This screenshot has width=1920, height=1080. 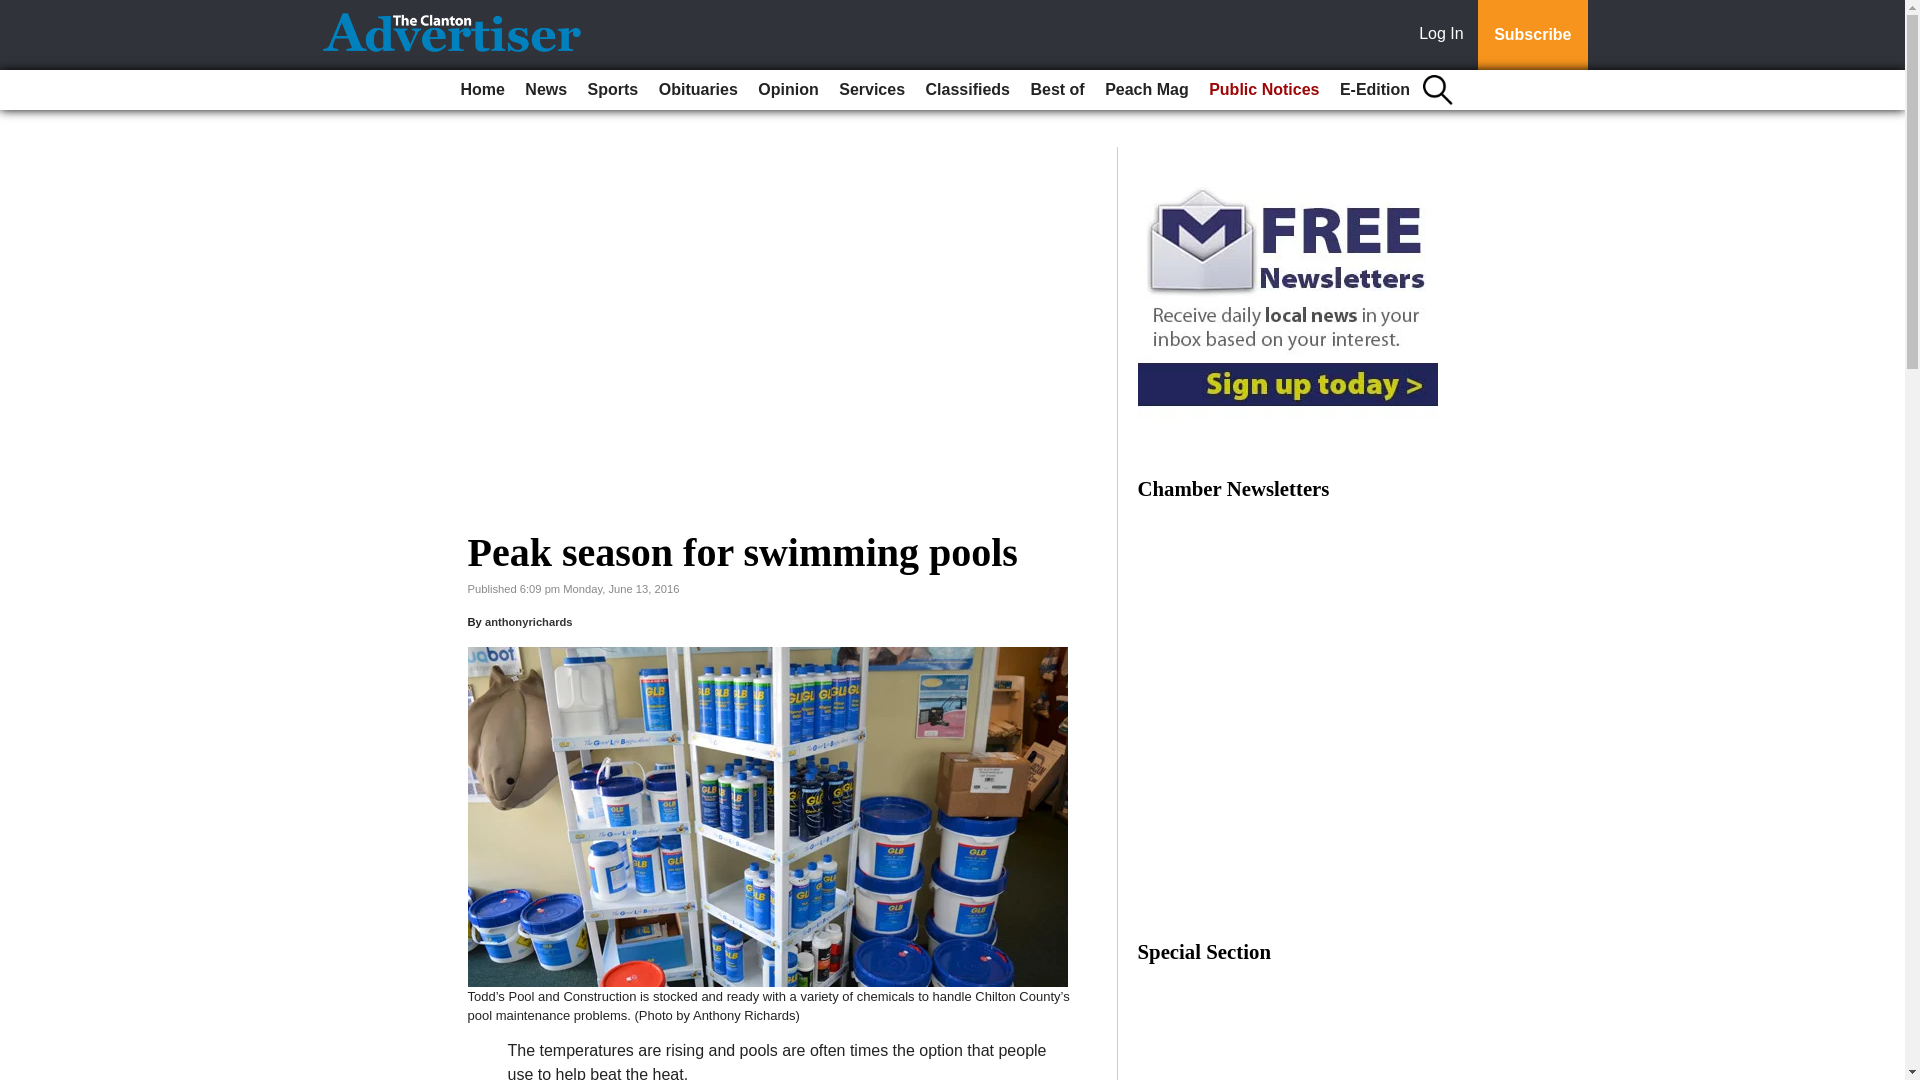 I want to click on News, so click(x=545, y=90).